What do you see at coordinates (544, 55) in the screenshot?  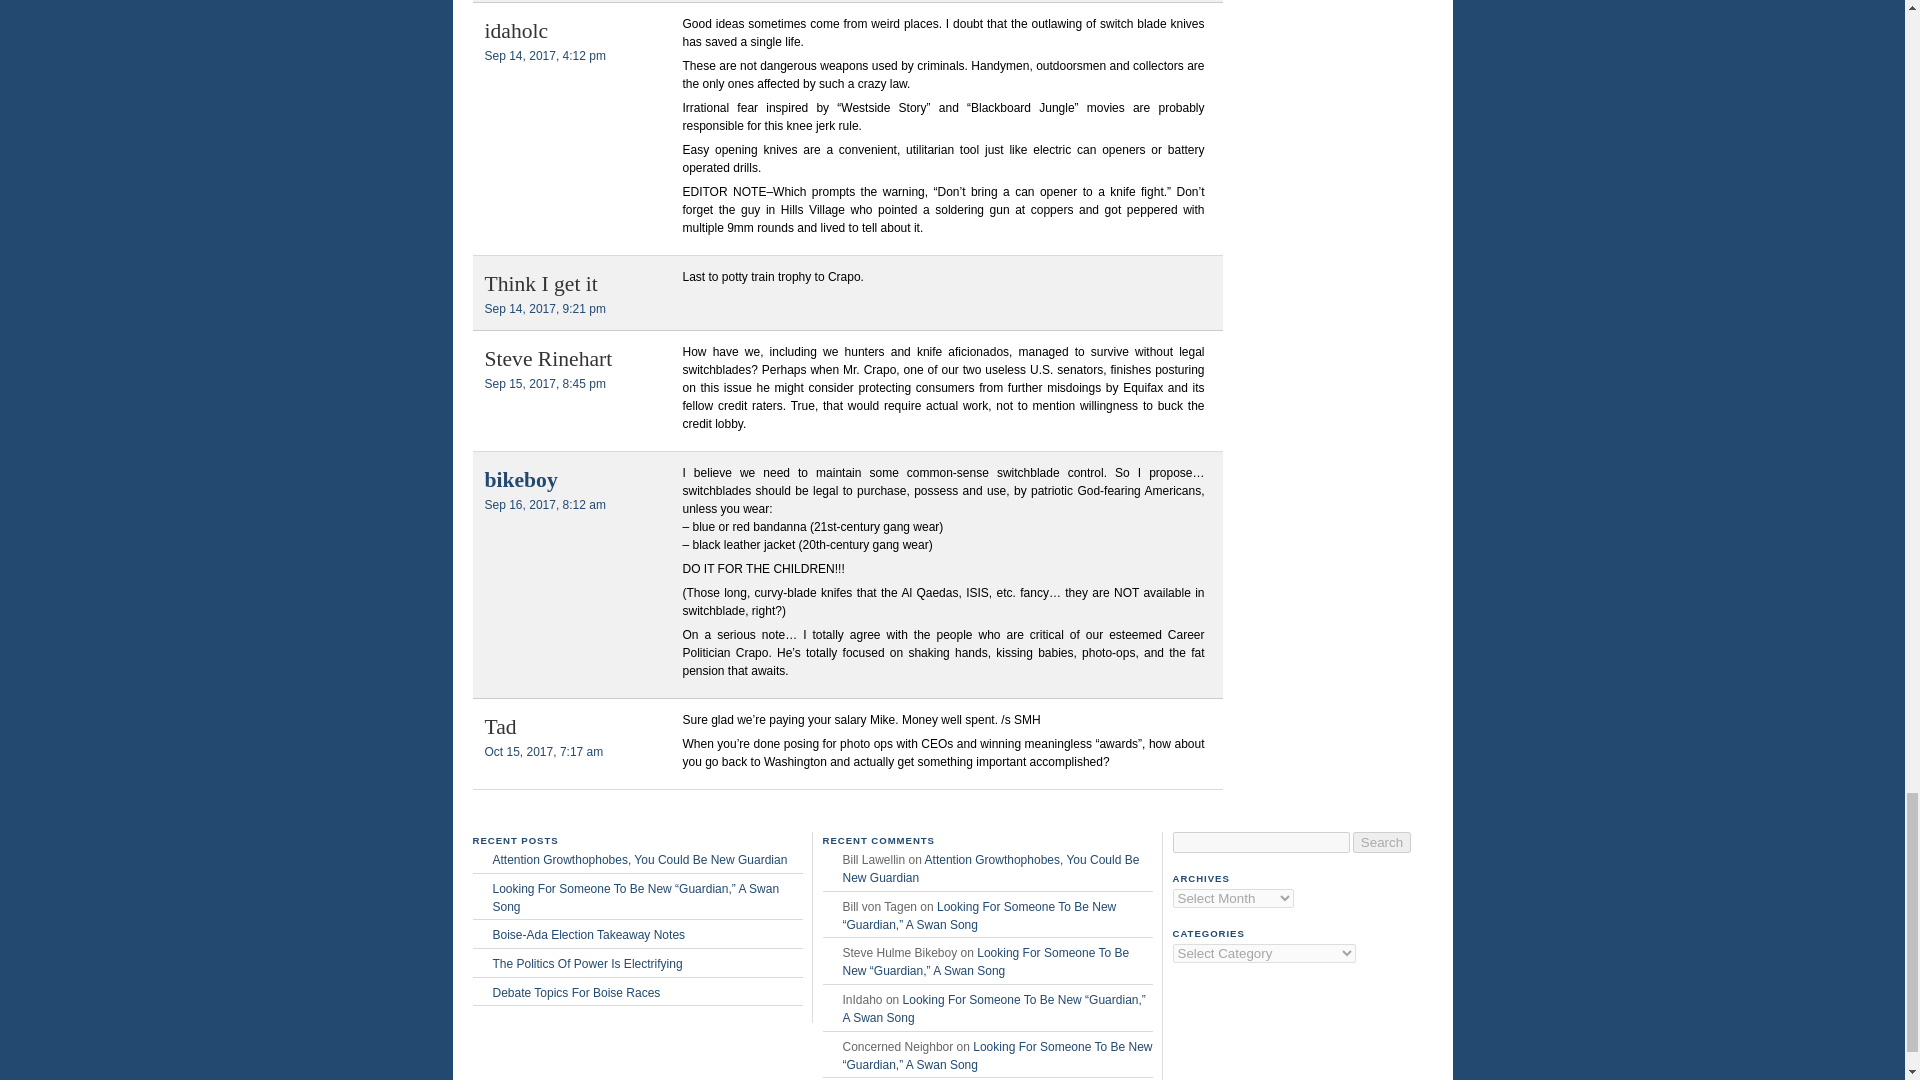 I see `Sep 14, 2017, 4:12 pm` at bounding box center [544, 55].